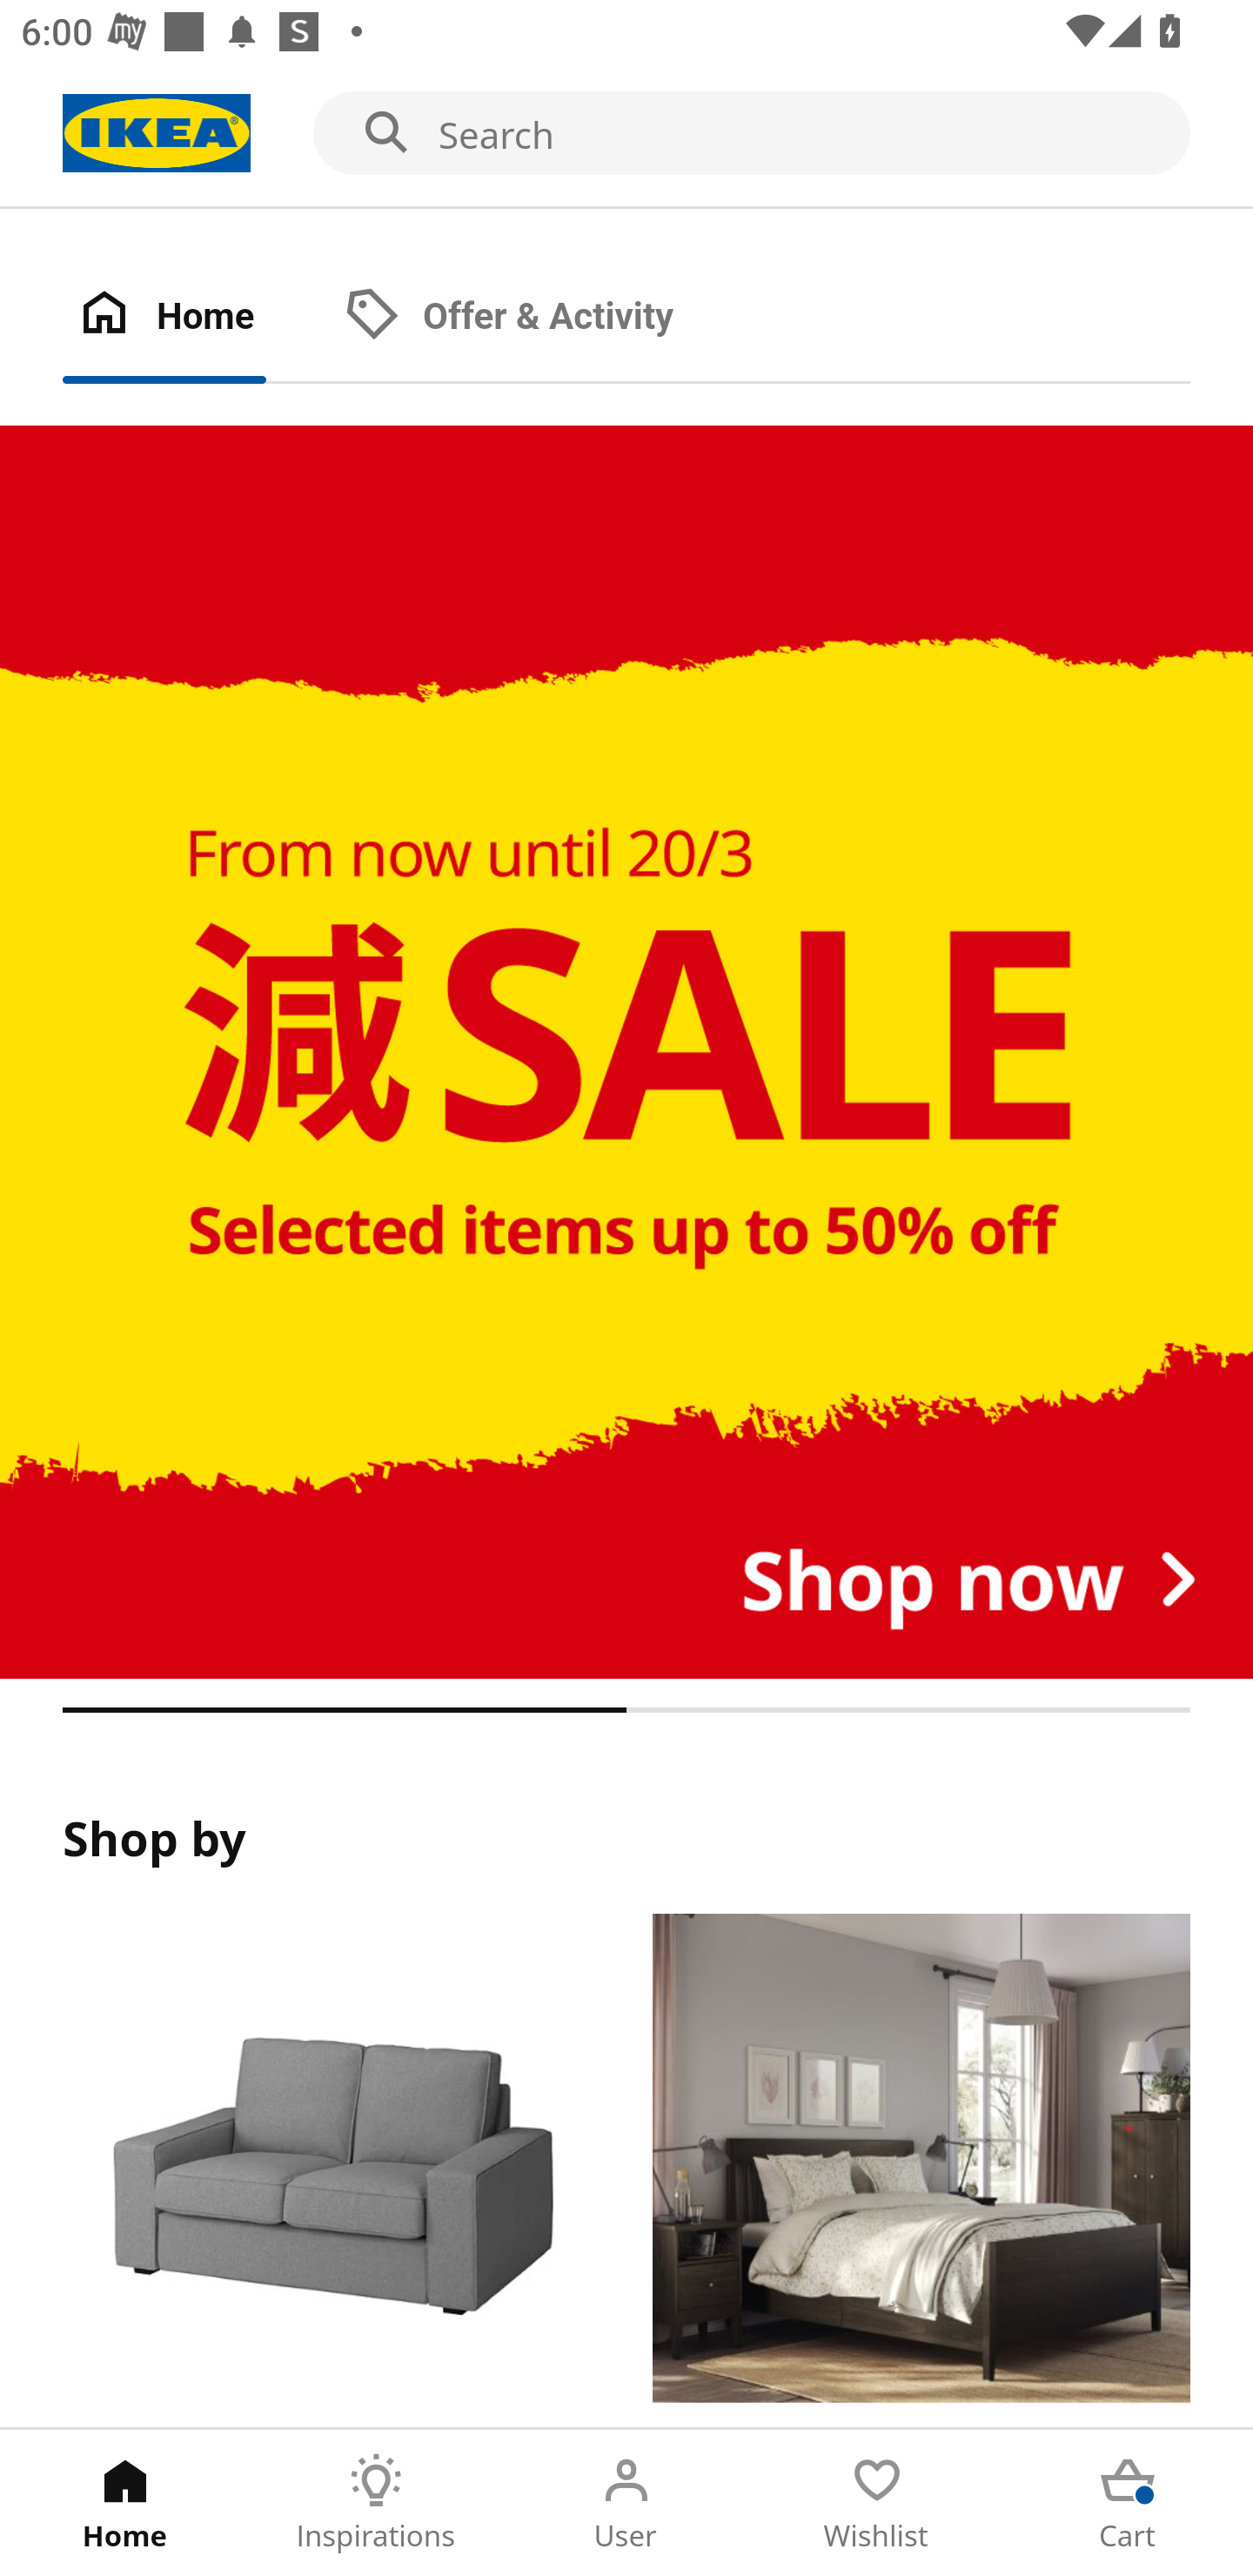 Image resolution: width=1253 pixels, height=2576 pixels. I want to click on Wishlist
Tab 4 of 5, so click(877, 2503).